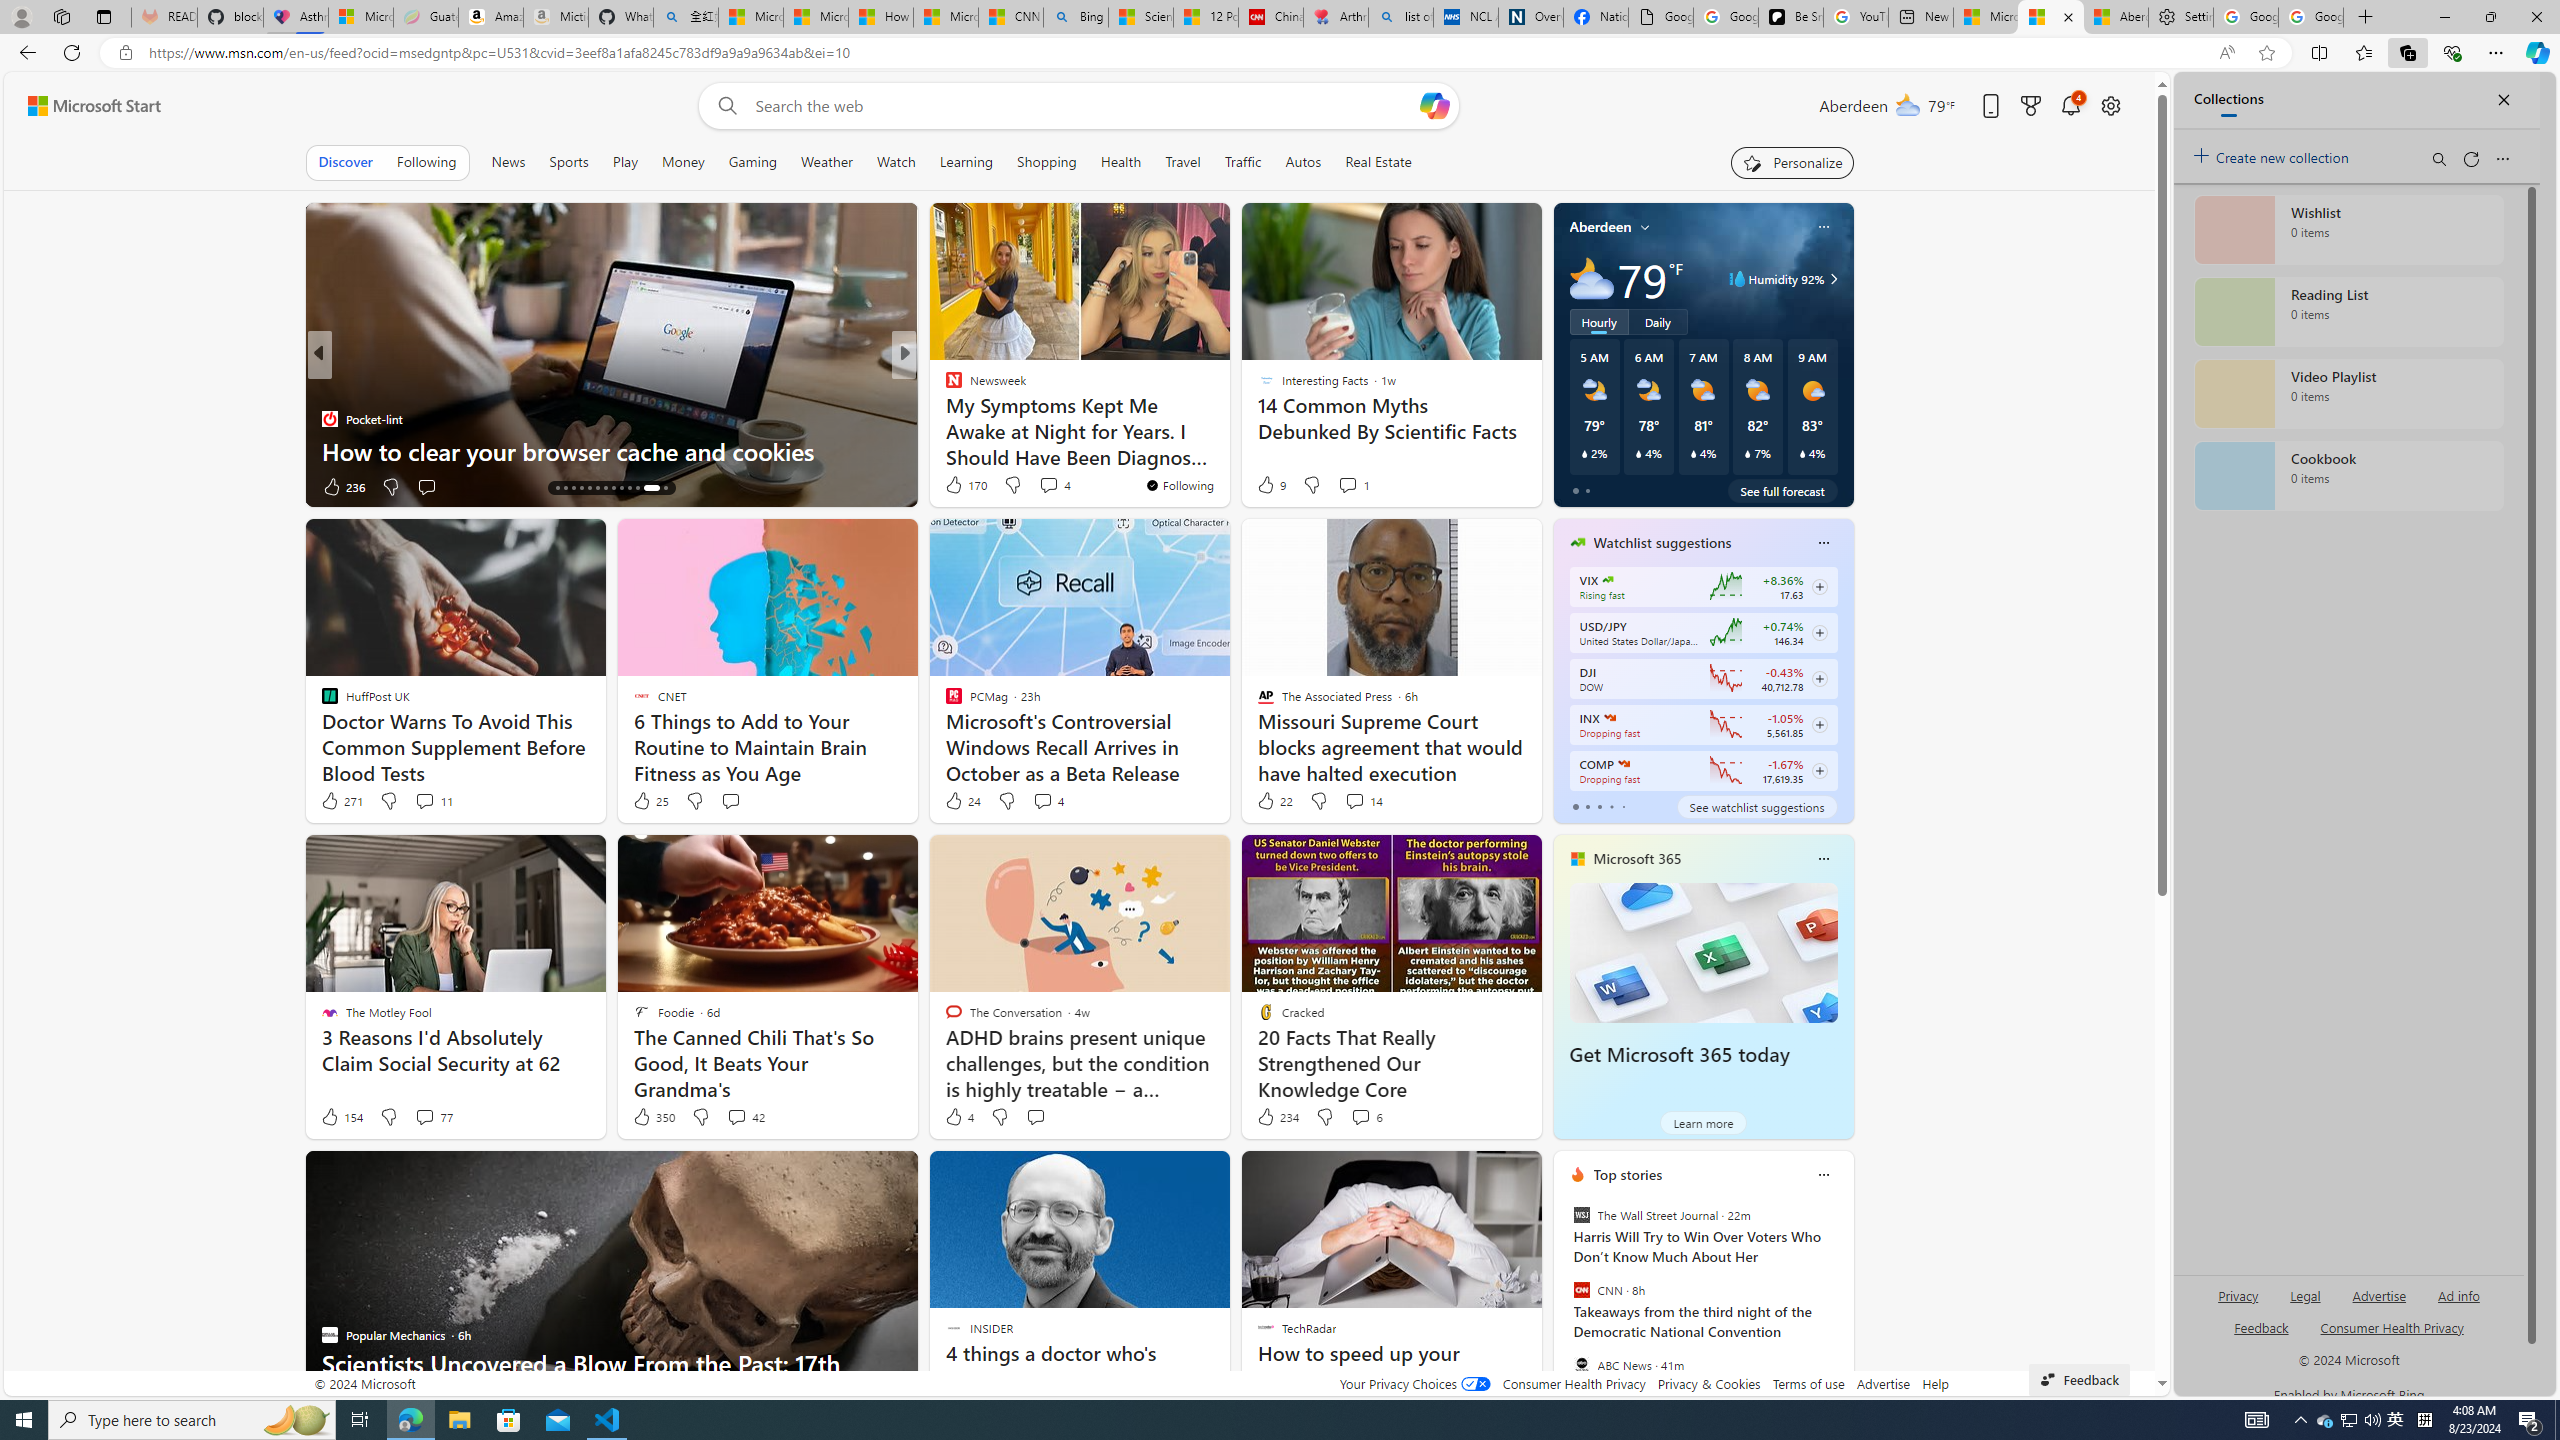 Image resolution: width=2560 pixels, height=1440 pixels. Describe the element at coordinates (1516, 1174) in the screenshot. I see `See more` at that location.